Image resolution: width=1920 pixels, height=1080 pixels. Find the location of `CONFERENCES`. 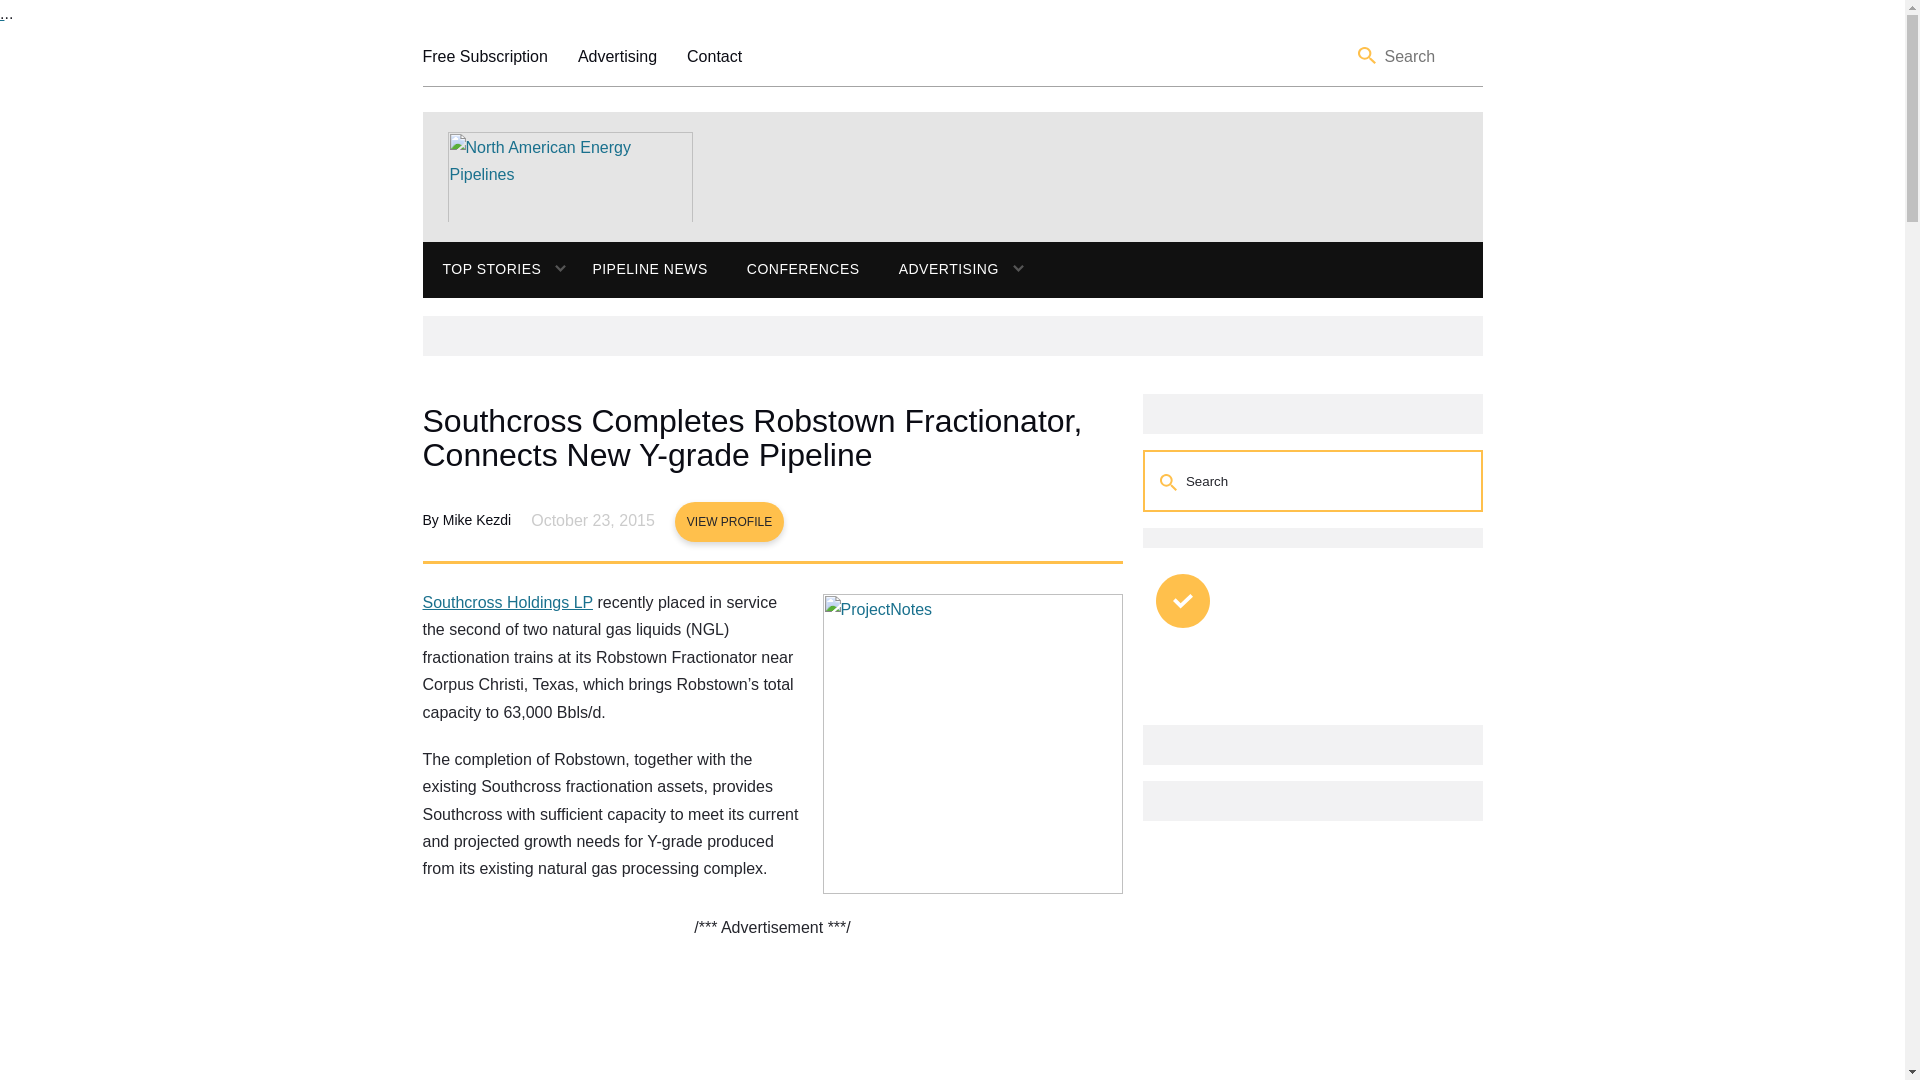

CONFERENCES is located at coordinates (803, 270).